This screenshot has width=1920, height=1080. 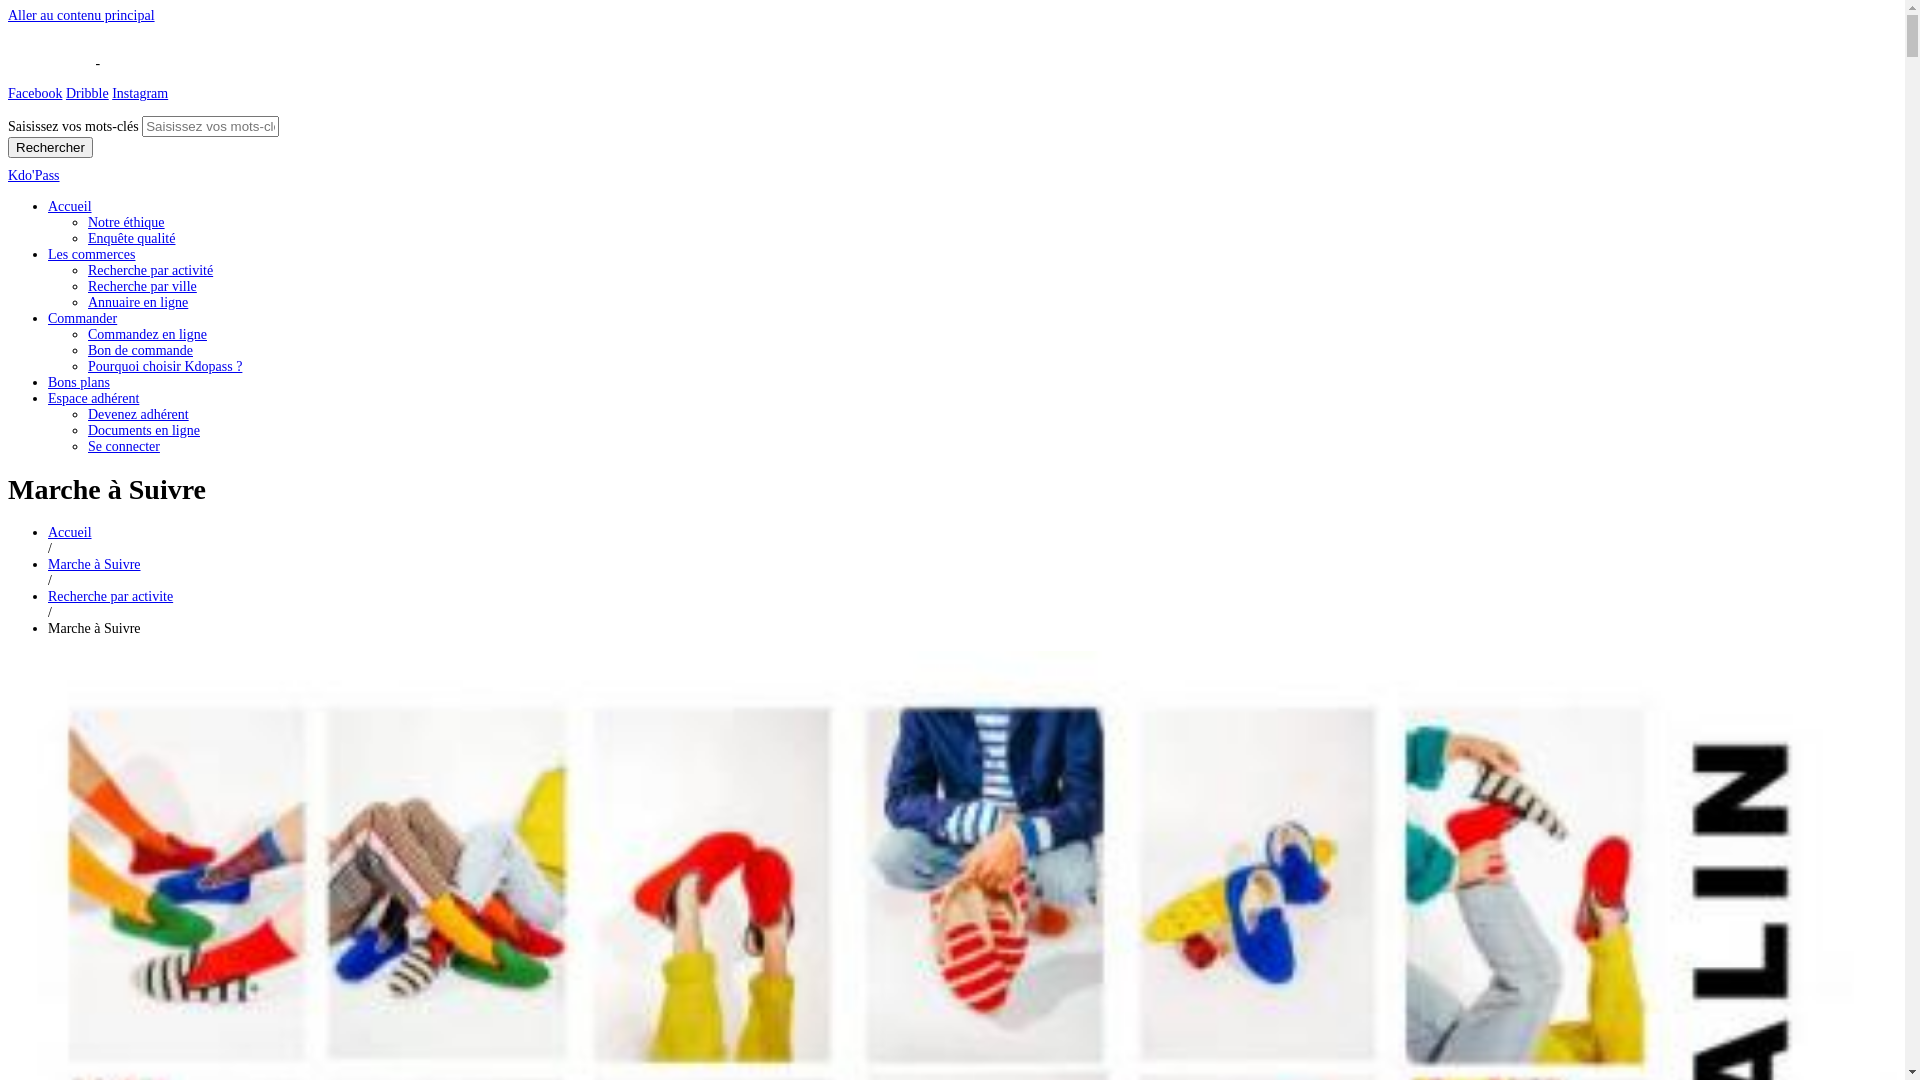 What do you see at coordinates (140, 350) in the screenshot?
I see `Bon de commande` at bounding box center [140, 350].